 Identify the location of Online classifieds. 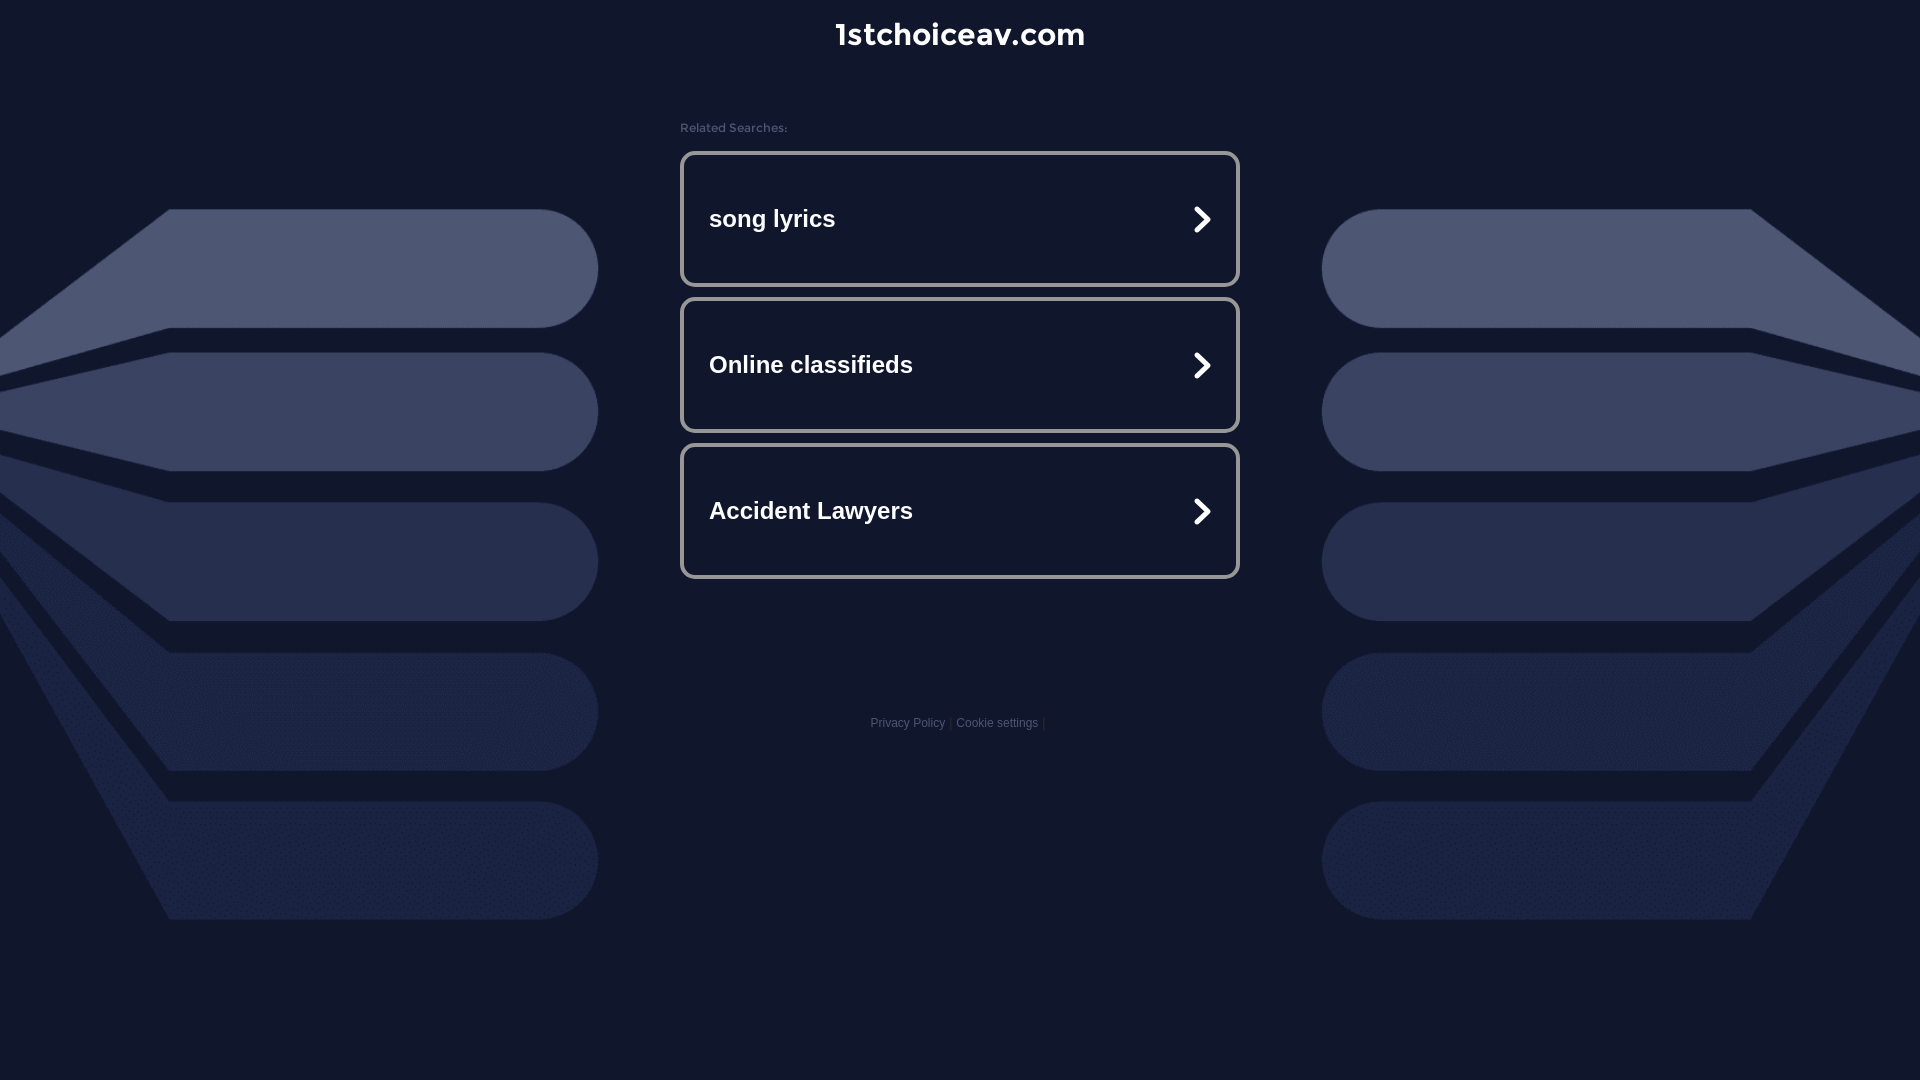
(960, 365).